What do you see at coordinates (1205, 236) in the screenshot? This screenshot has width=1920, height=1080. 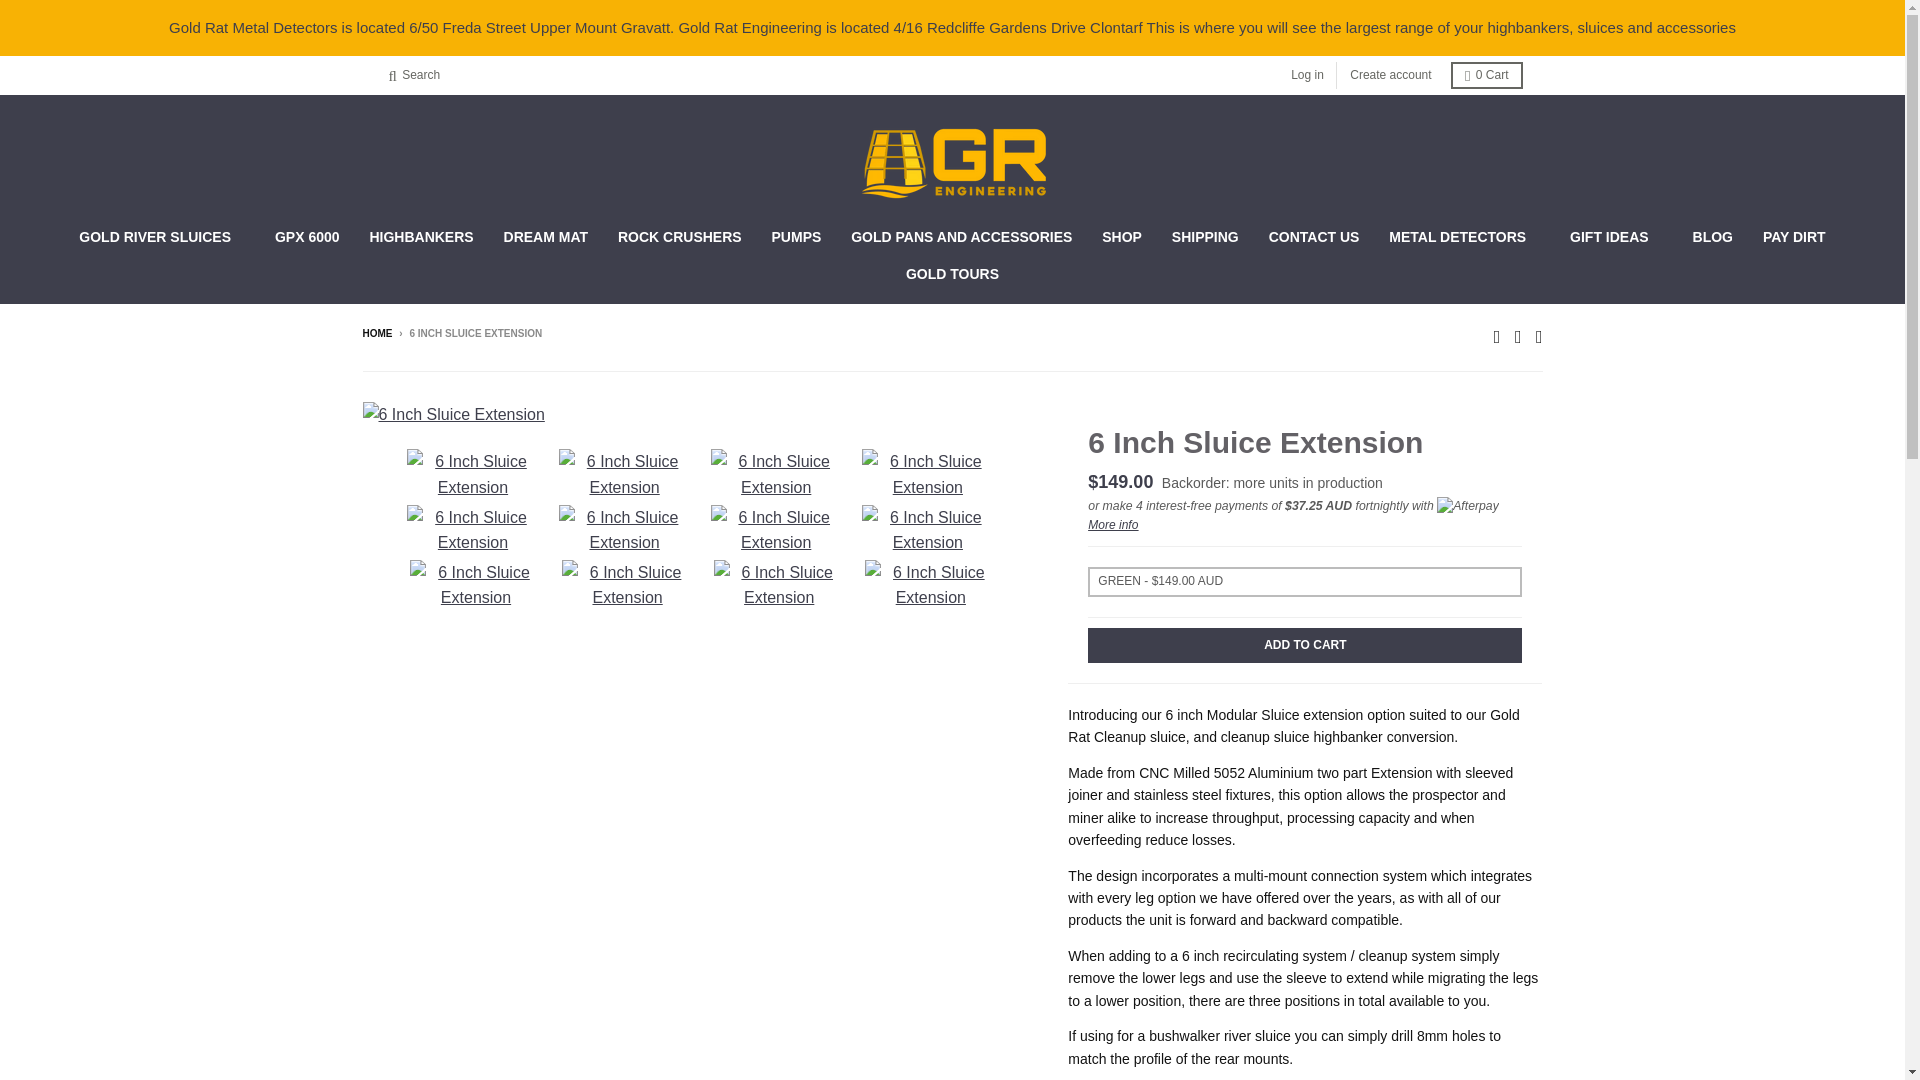 I see `SHIPPING` at bounding box center [1205, 236].